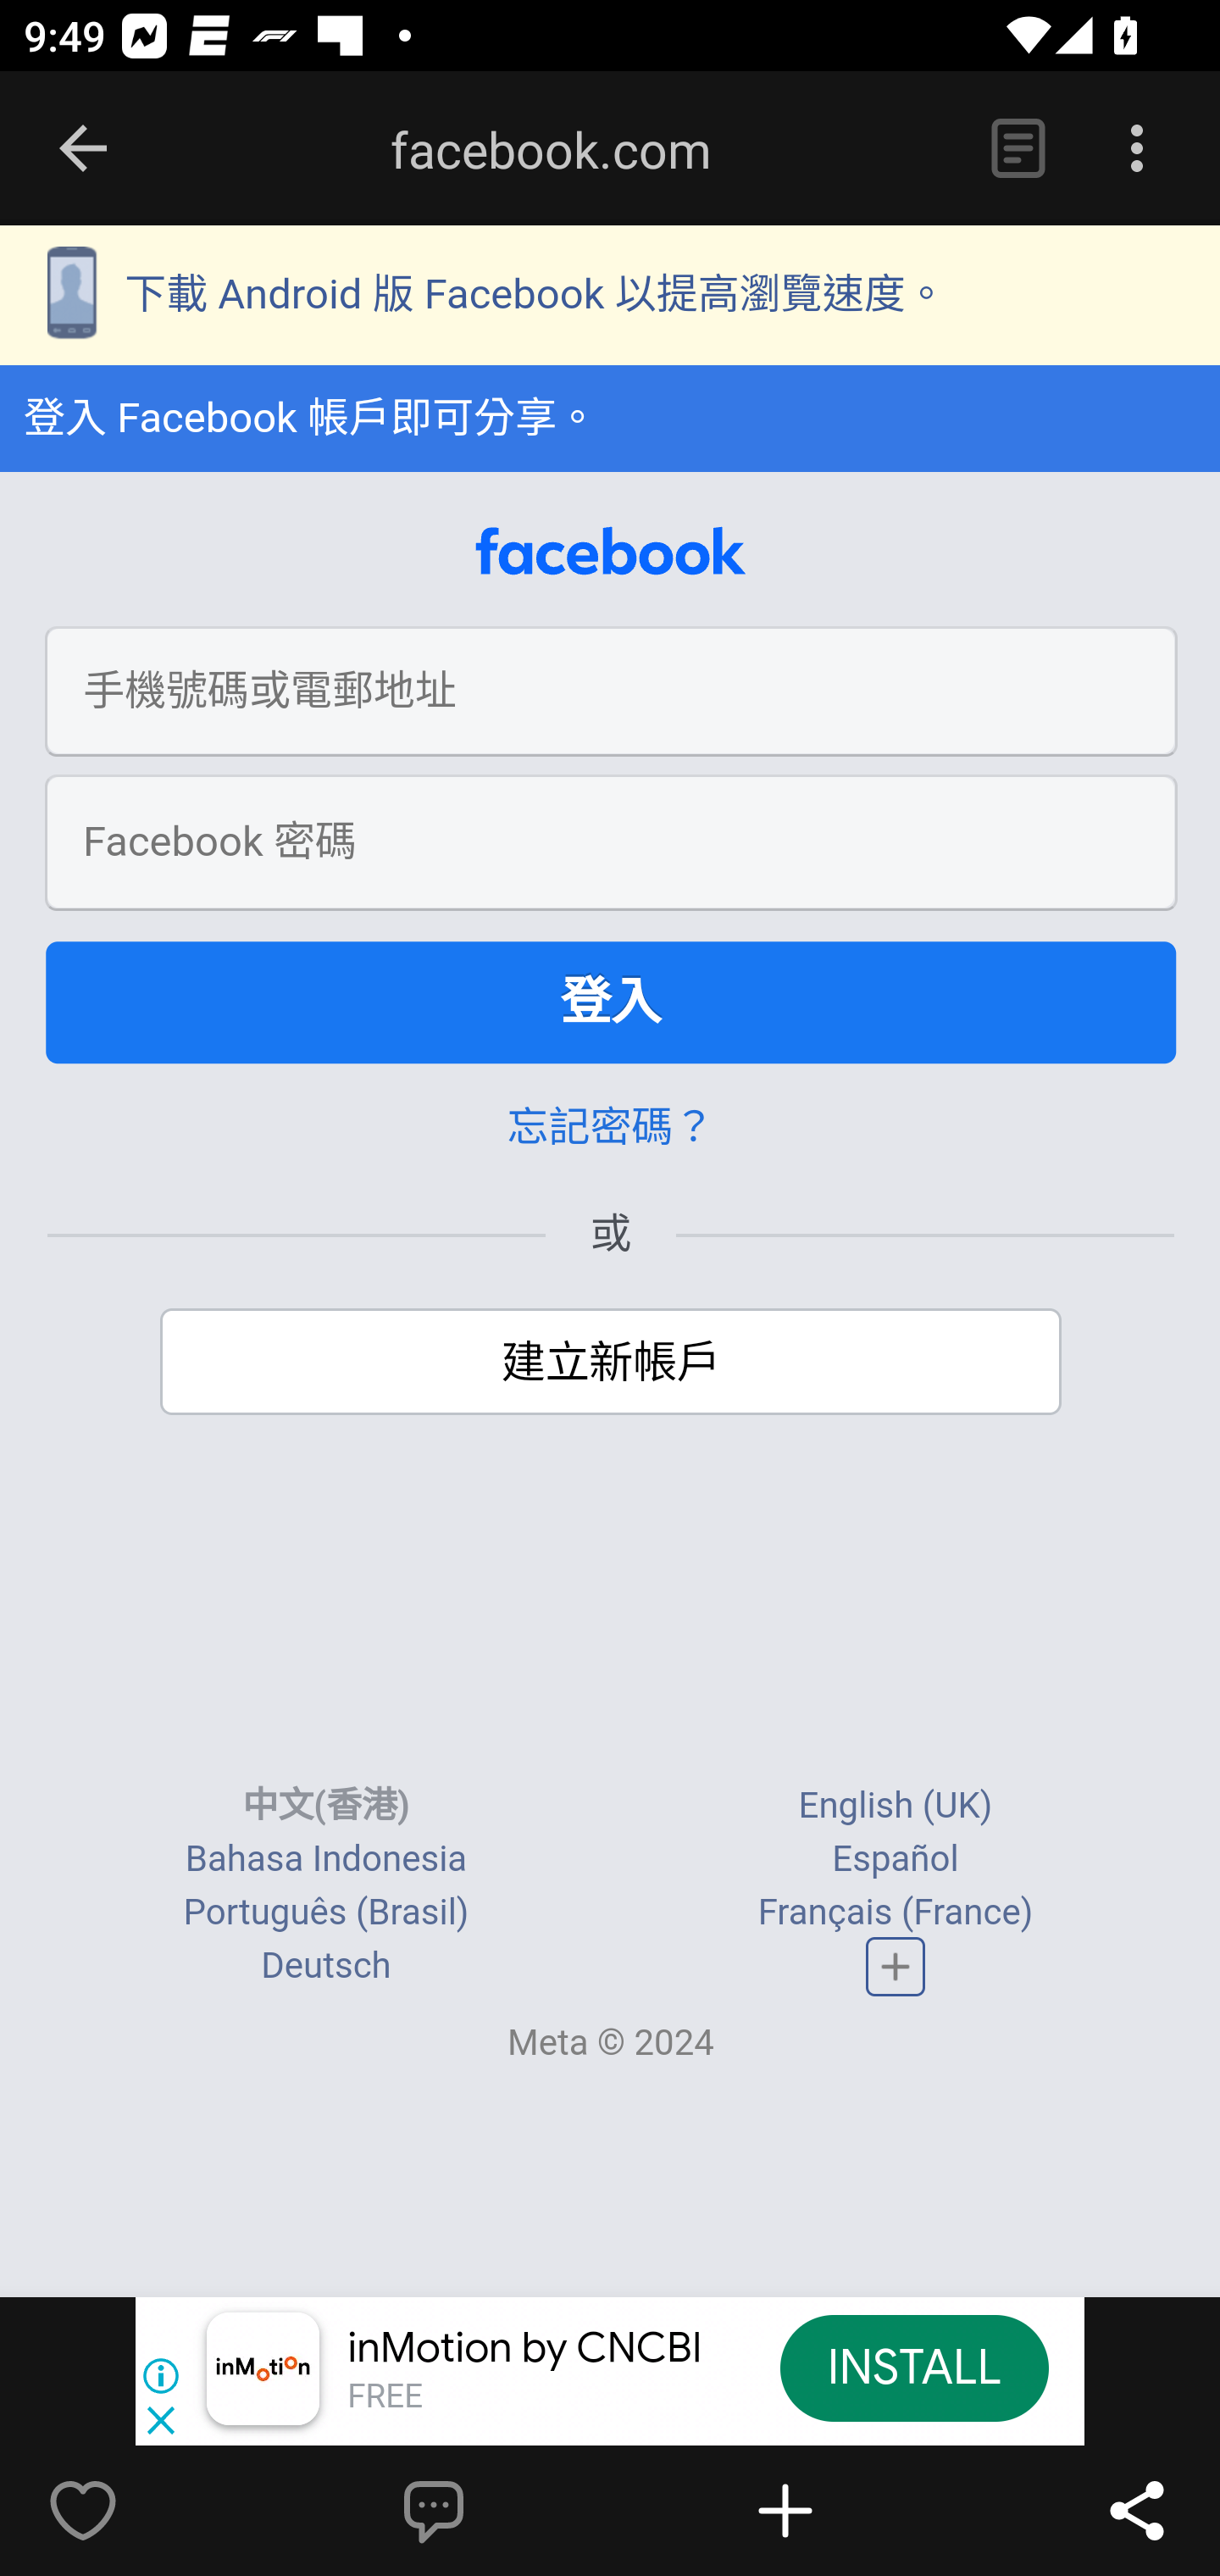  I want to click on 登入, so click(612, 1004).